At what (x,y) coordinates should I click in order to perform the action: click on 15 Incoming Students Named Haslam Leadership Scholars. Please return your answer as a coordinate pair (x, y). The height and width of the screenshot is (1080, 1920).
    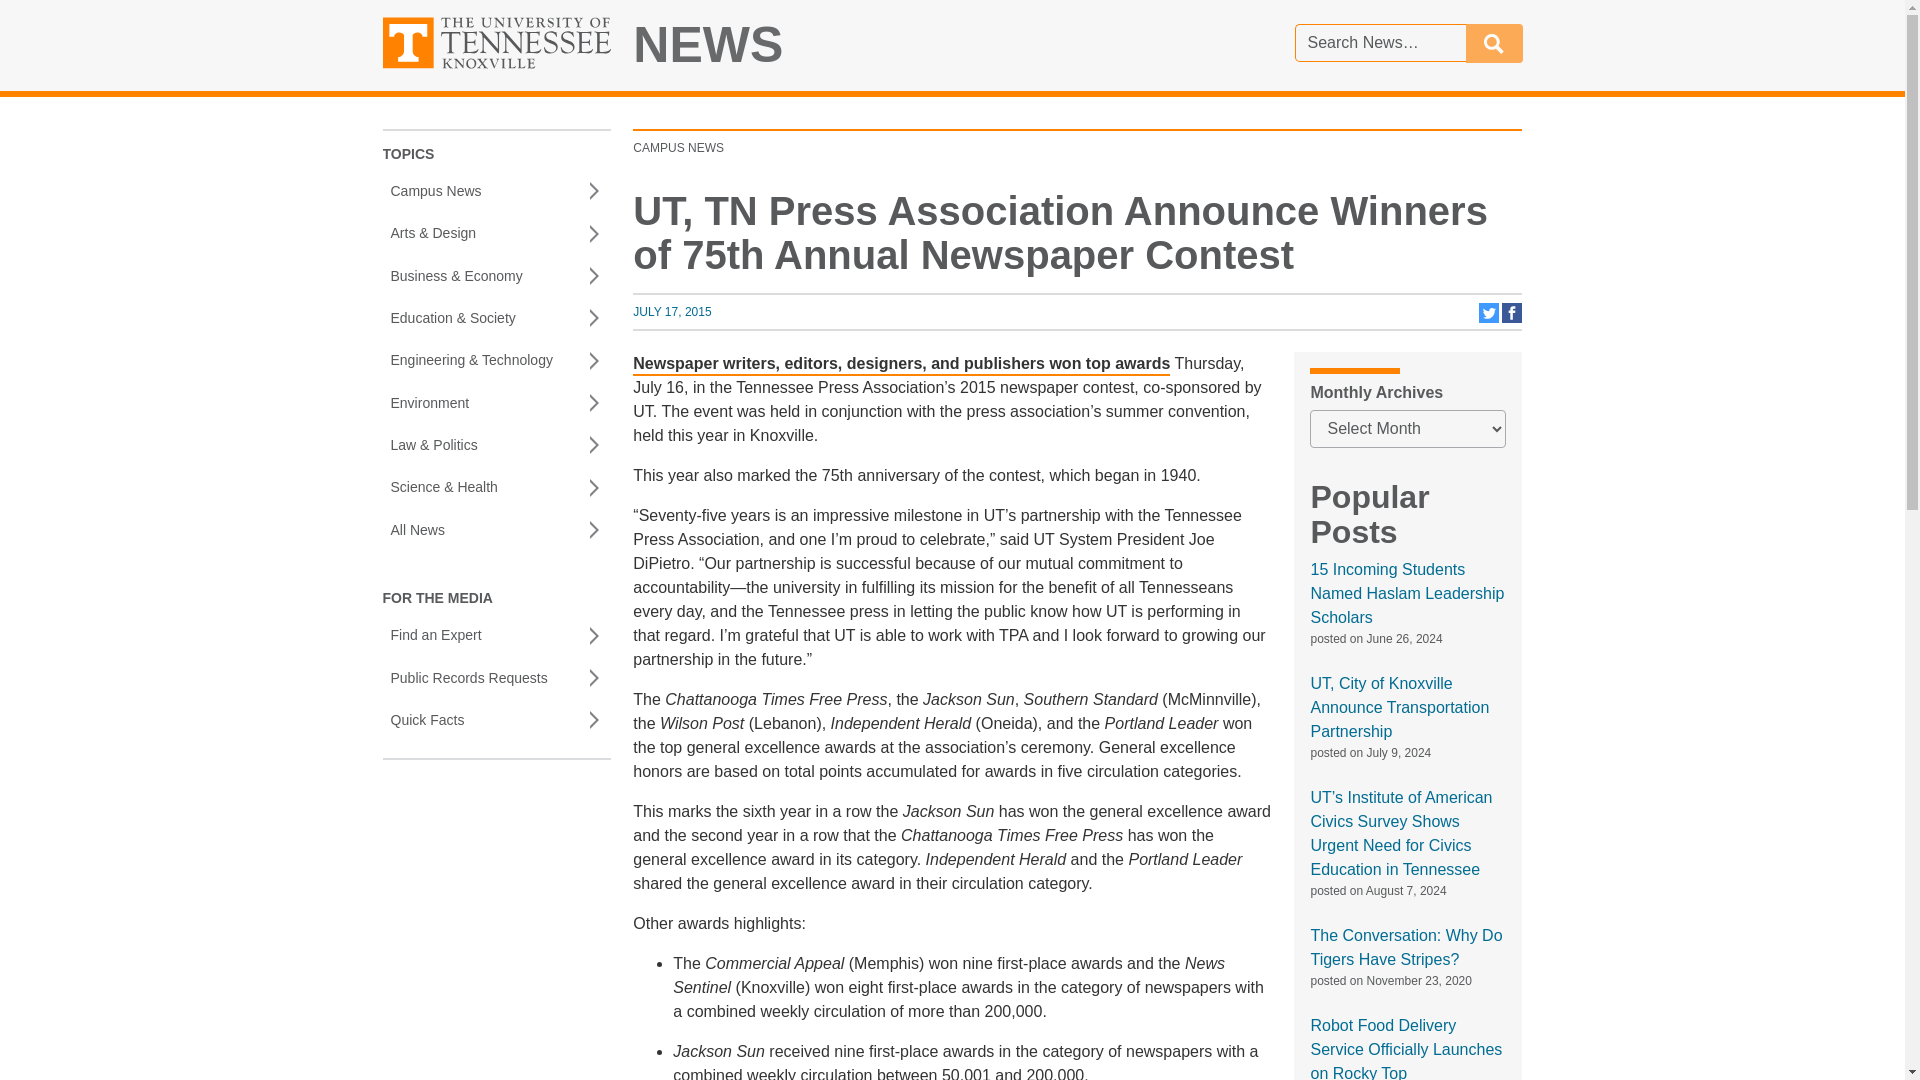
    Looking at the image, I should click on (1406, 593).